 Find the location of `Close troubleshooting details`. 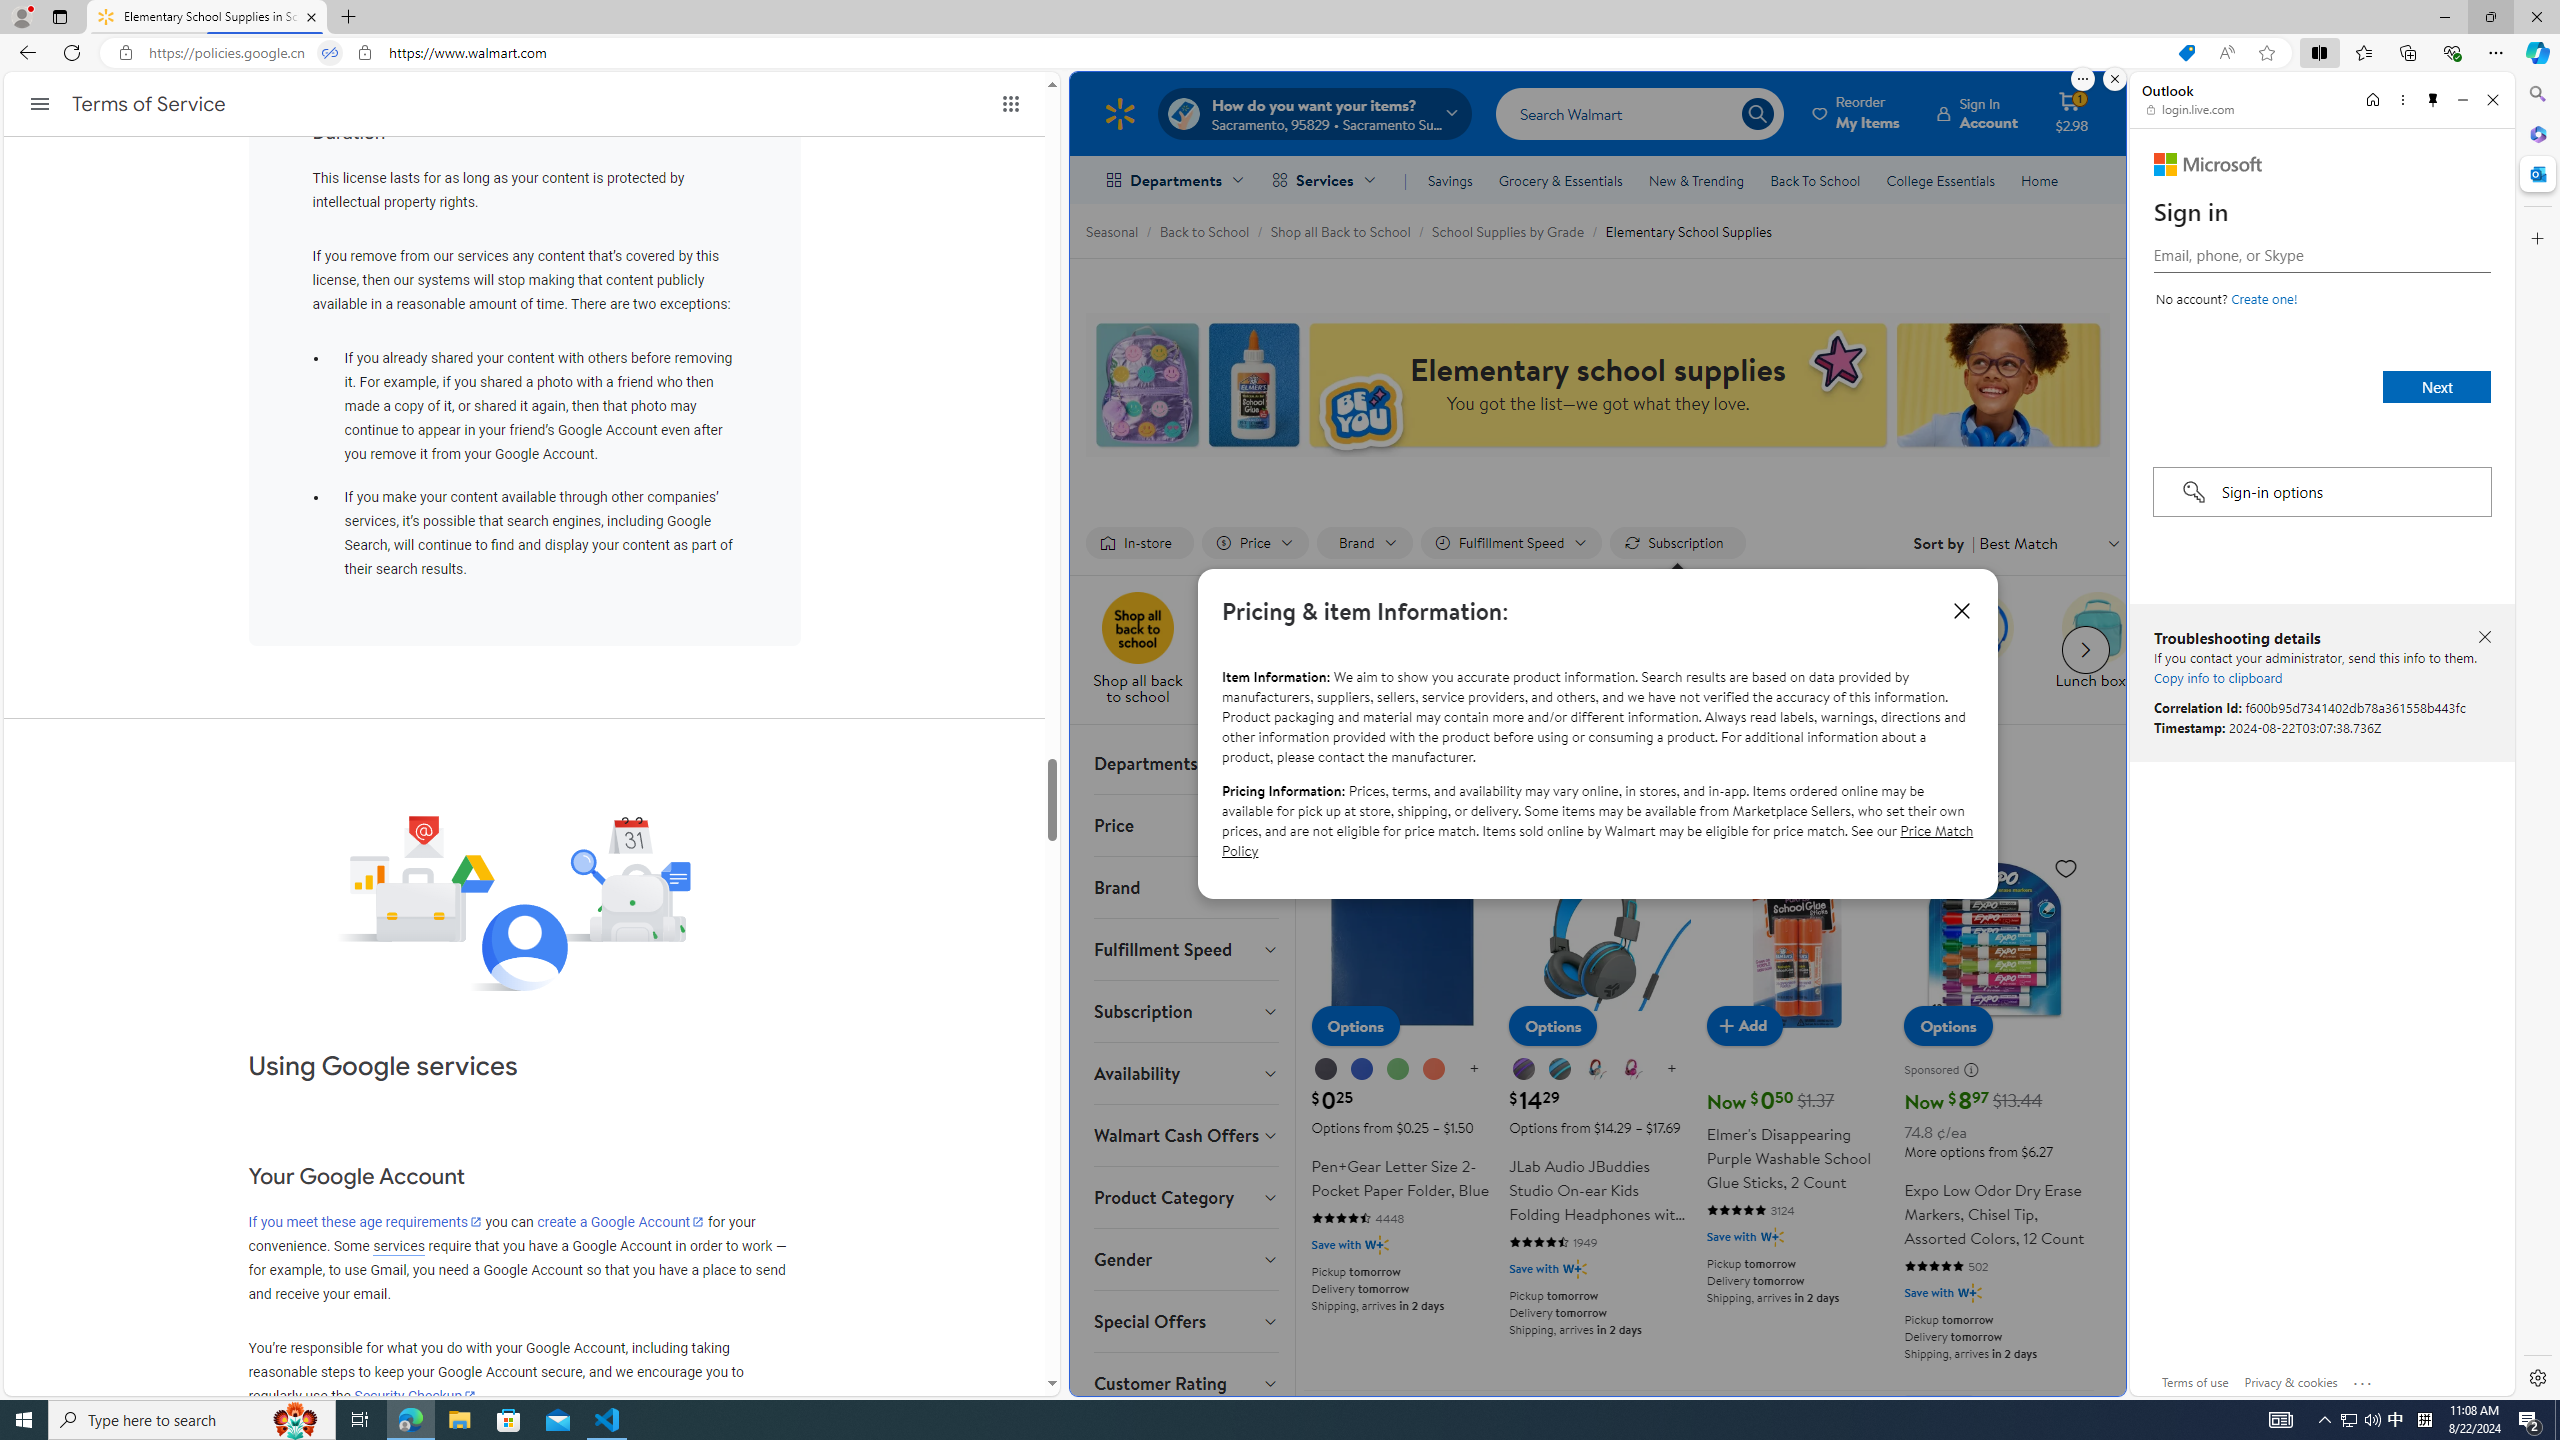

Close troubleshooting details is located at coordinates (2484, 638).